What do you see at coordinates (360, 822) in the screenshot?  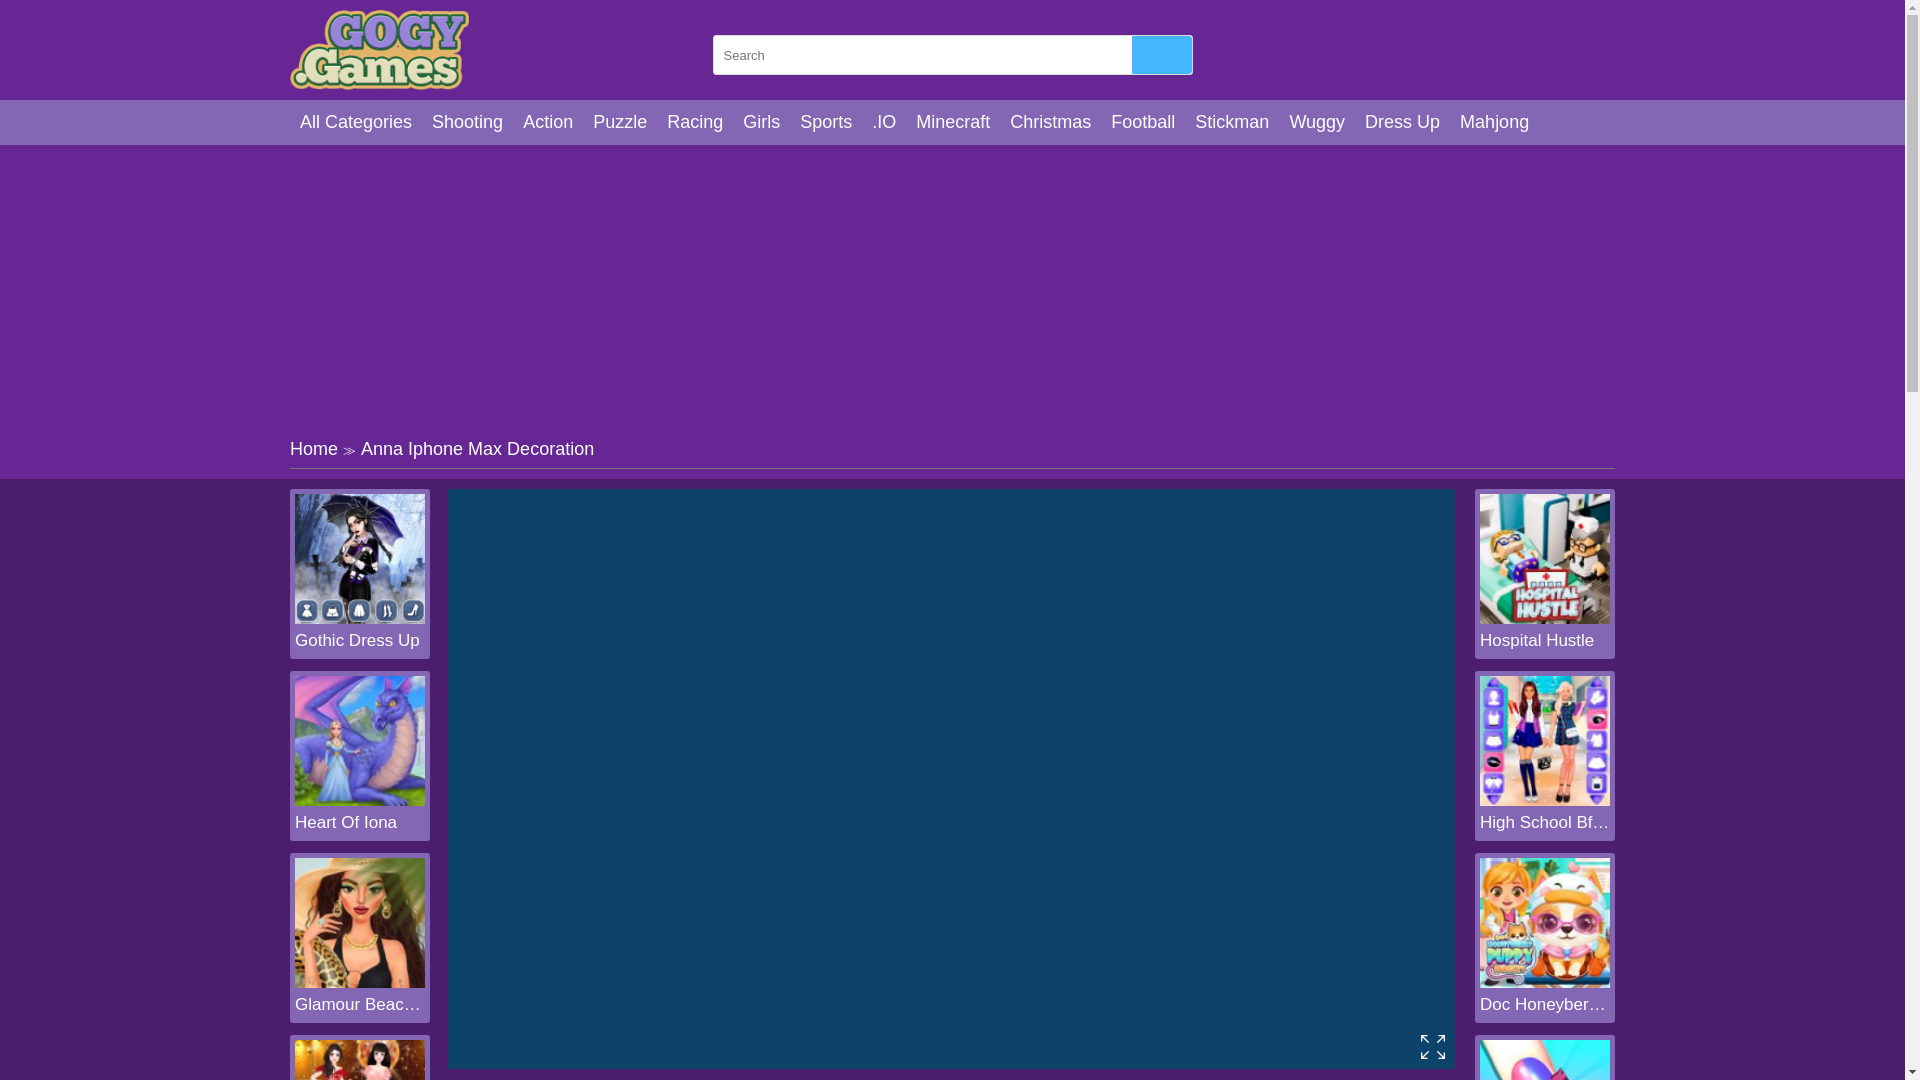 I see `Heart Of Iona` at bounding box center [360, 822].